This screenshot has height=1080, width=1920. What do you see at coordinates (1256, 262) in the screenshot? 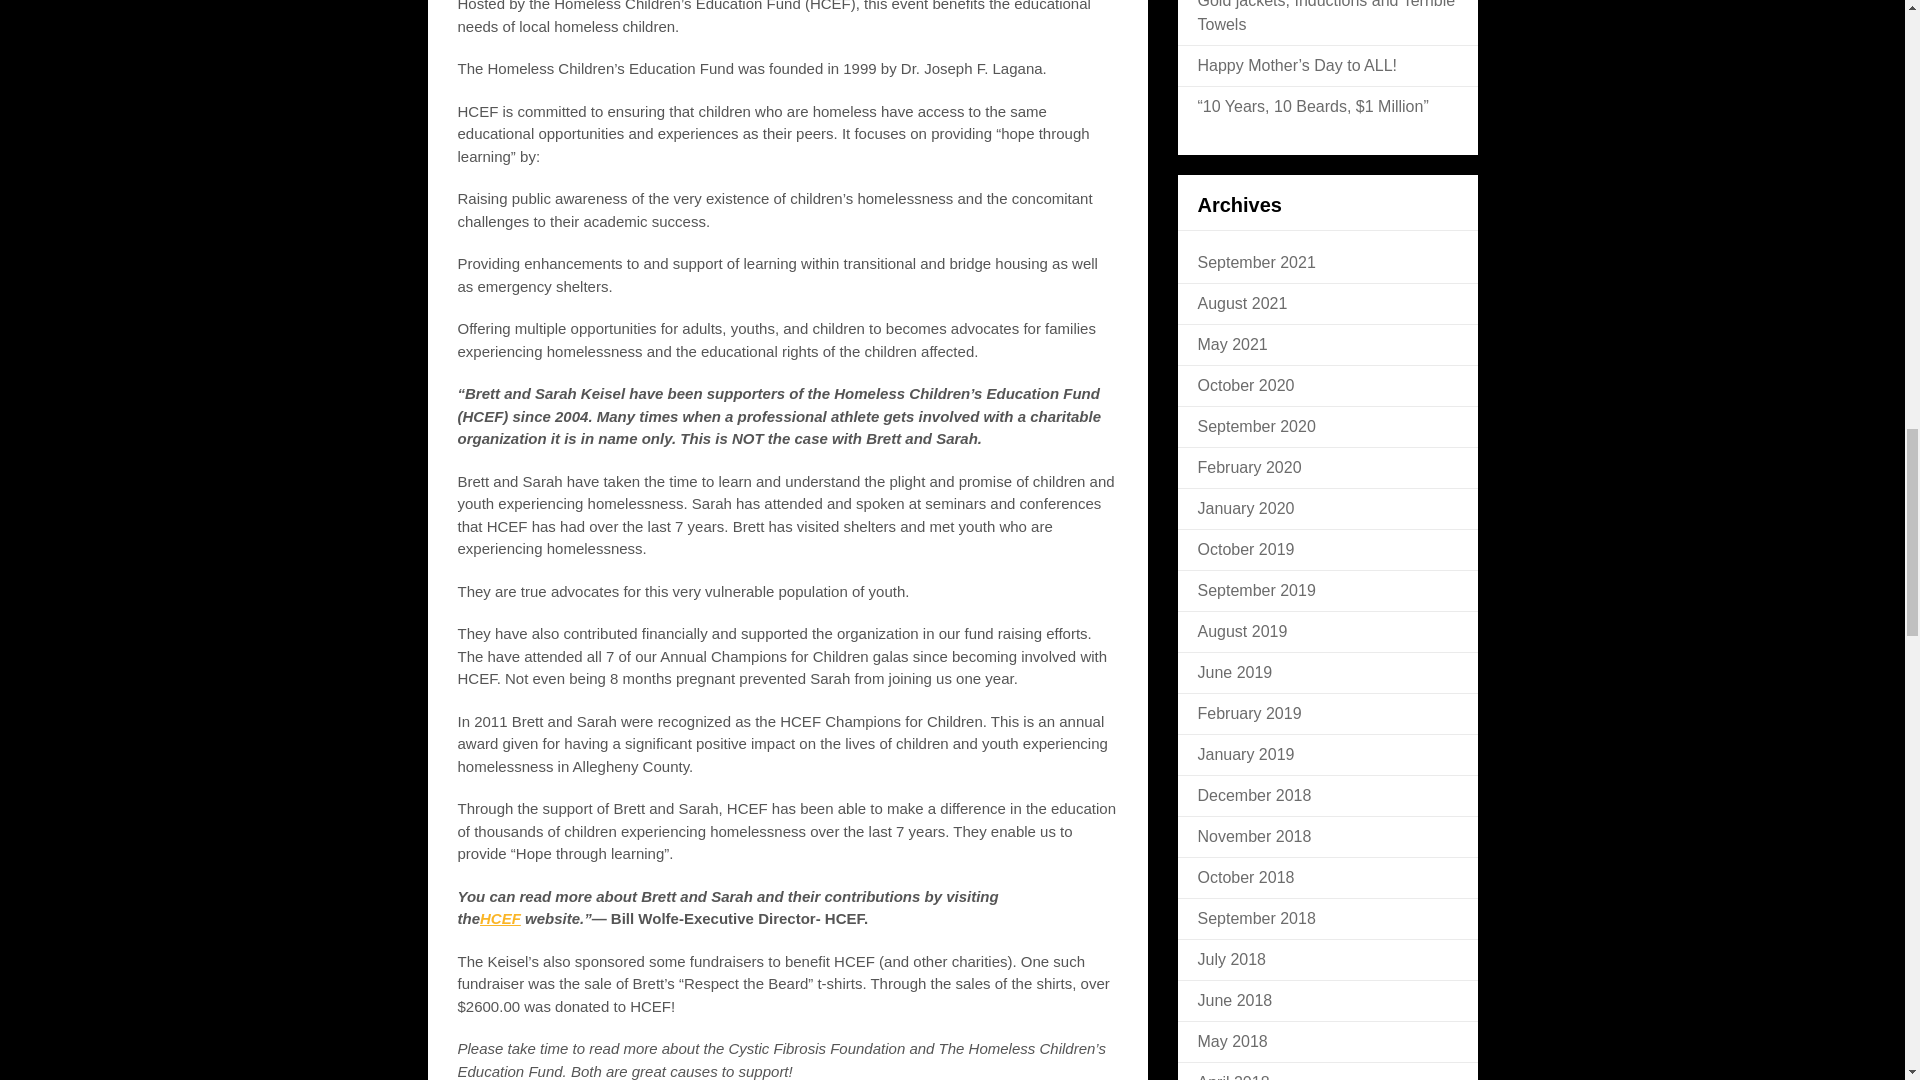
I see `September 2021` at bounding box center [1256, 262].